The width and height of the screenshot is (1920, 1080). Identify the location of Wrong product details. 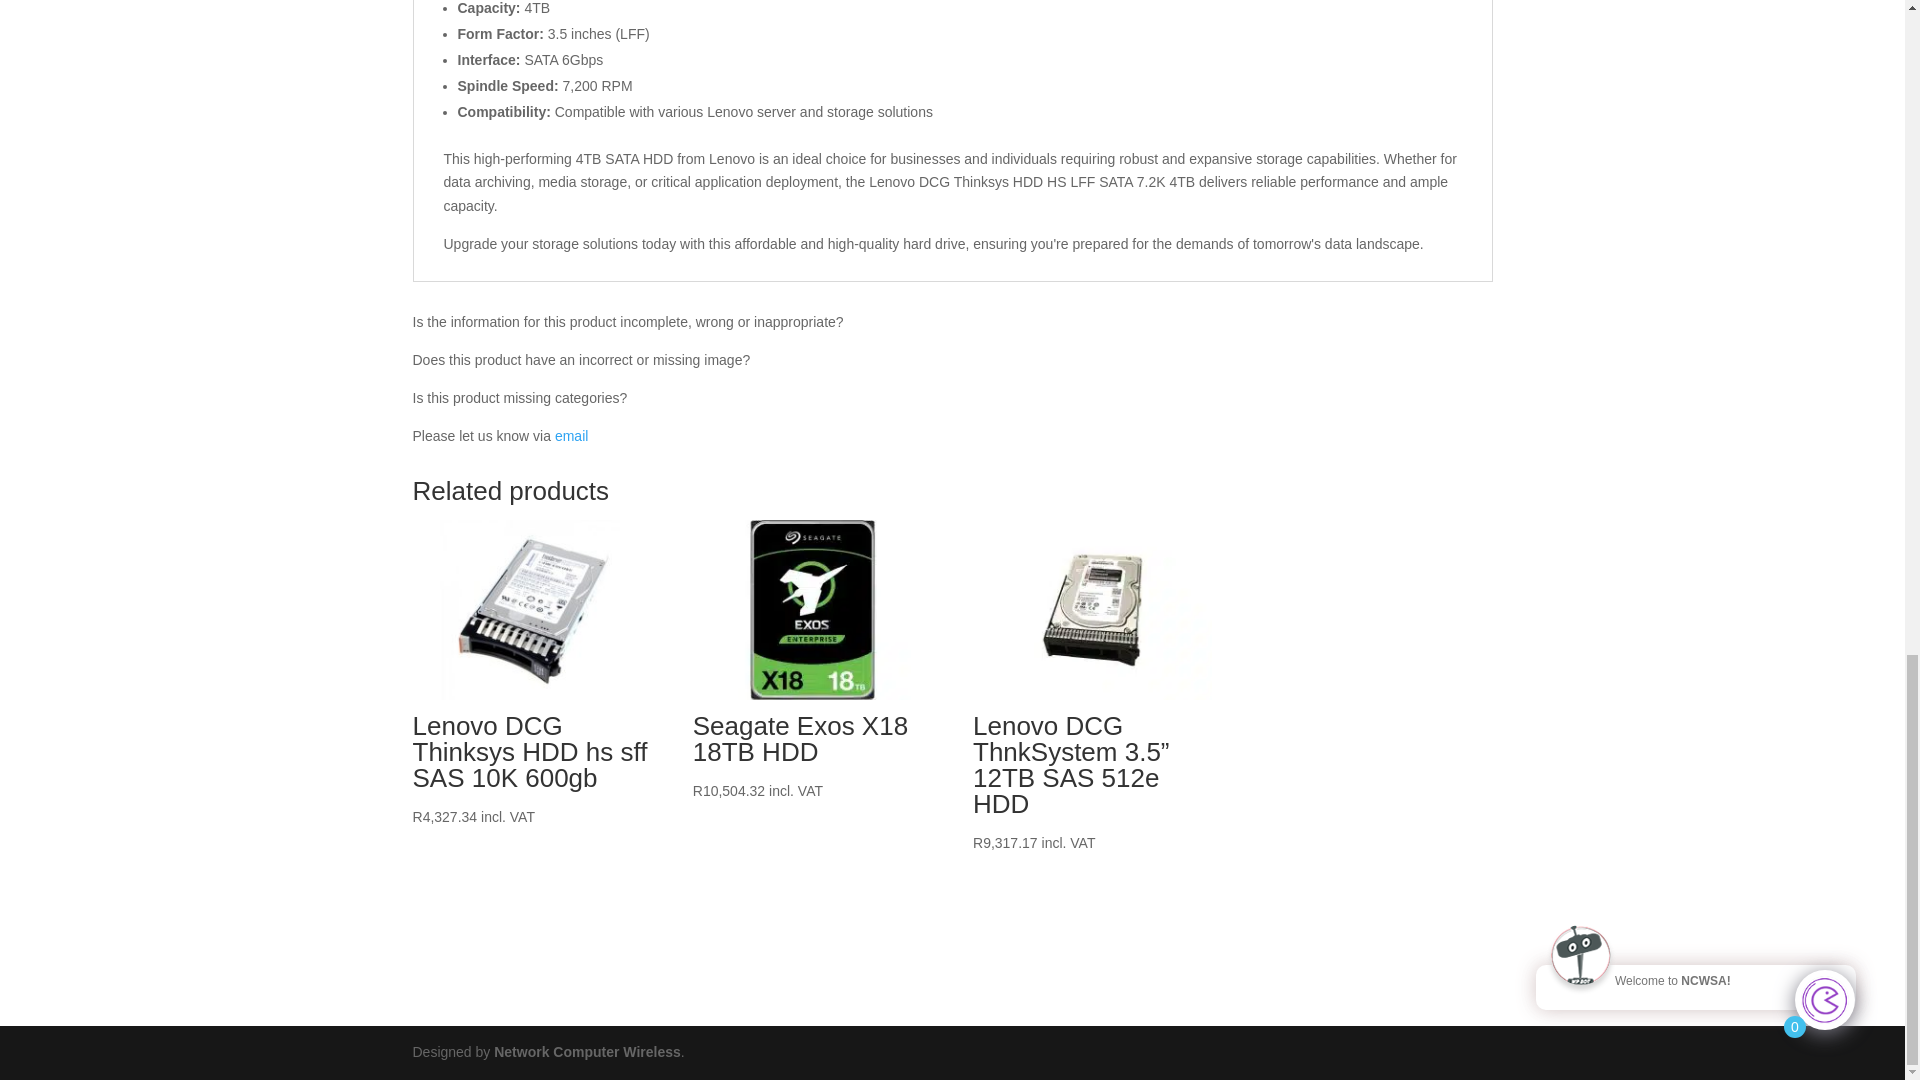
(570, 435).